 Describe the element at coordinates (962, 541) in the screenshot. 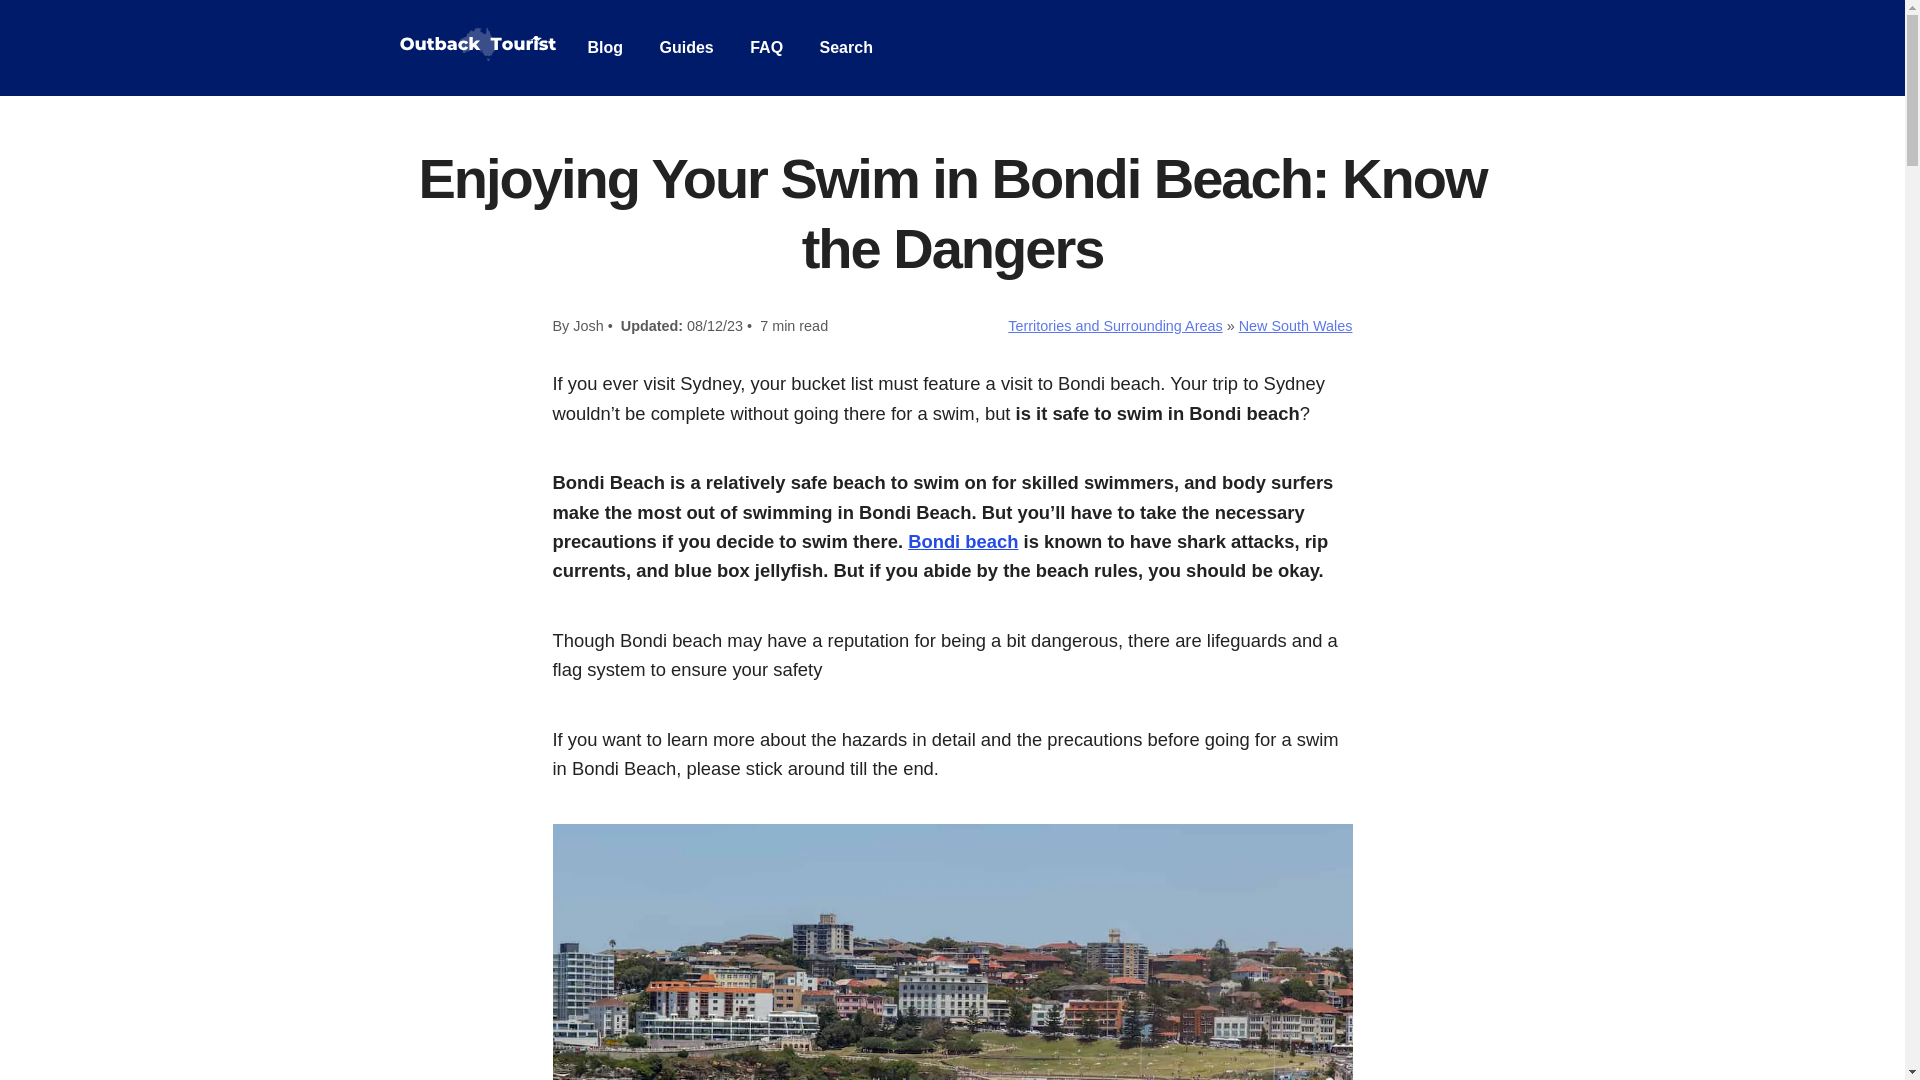

I see `Bondi beach` at that location.